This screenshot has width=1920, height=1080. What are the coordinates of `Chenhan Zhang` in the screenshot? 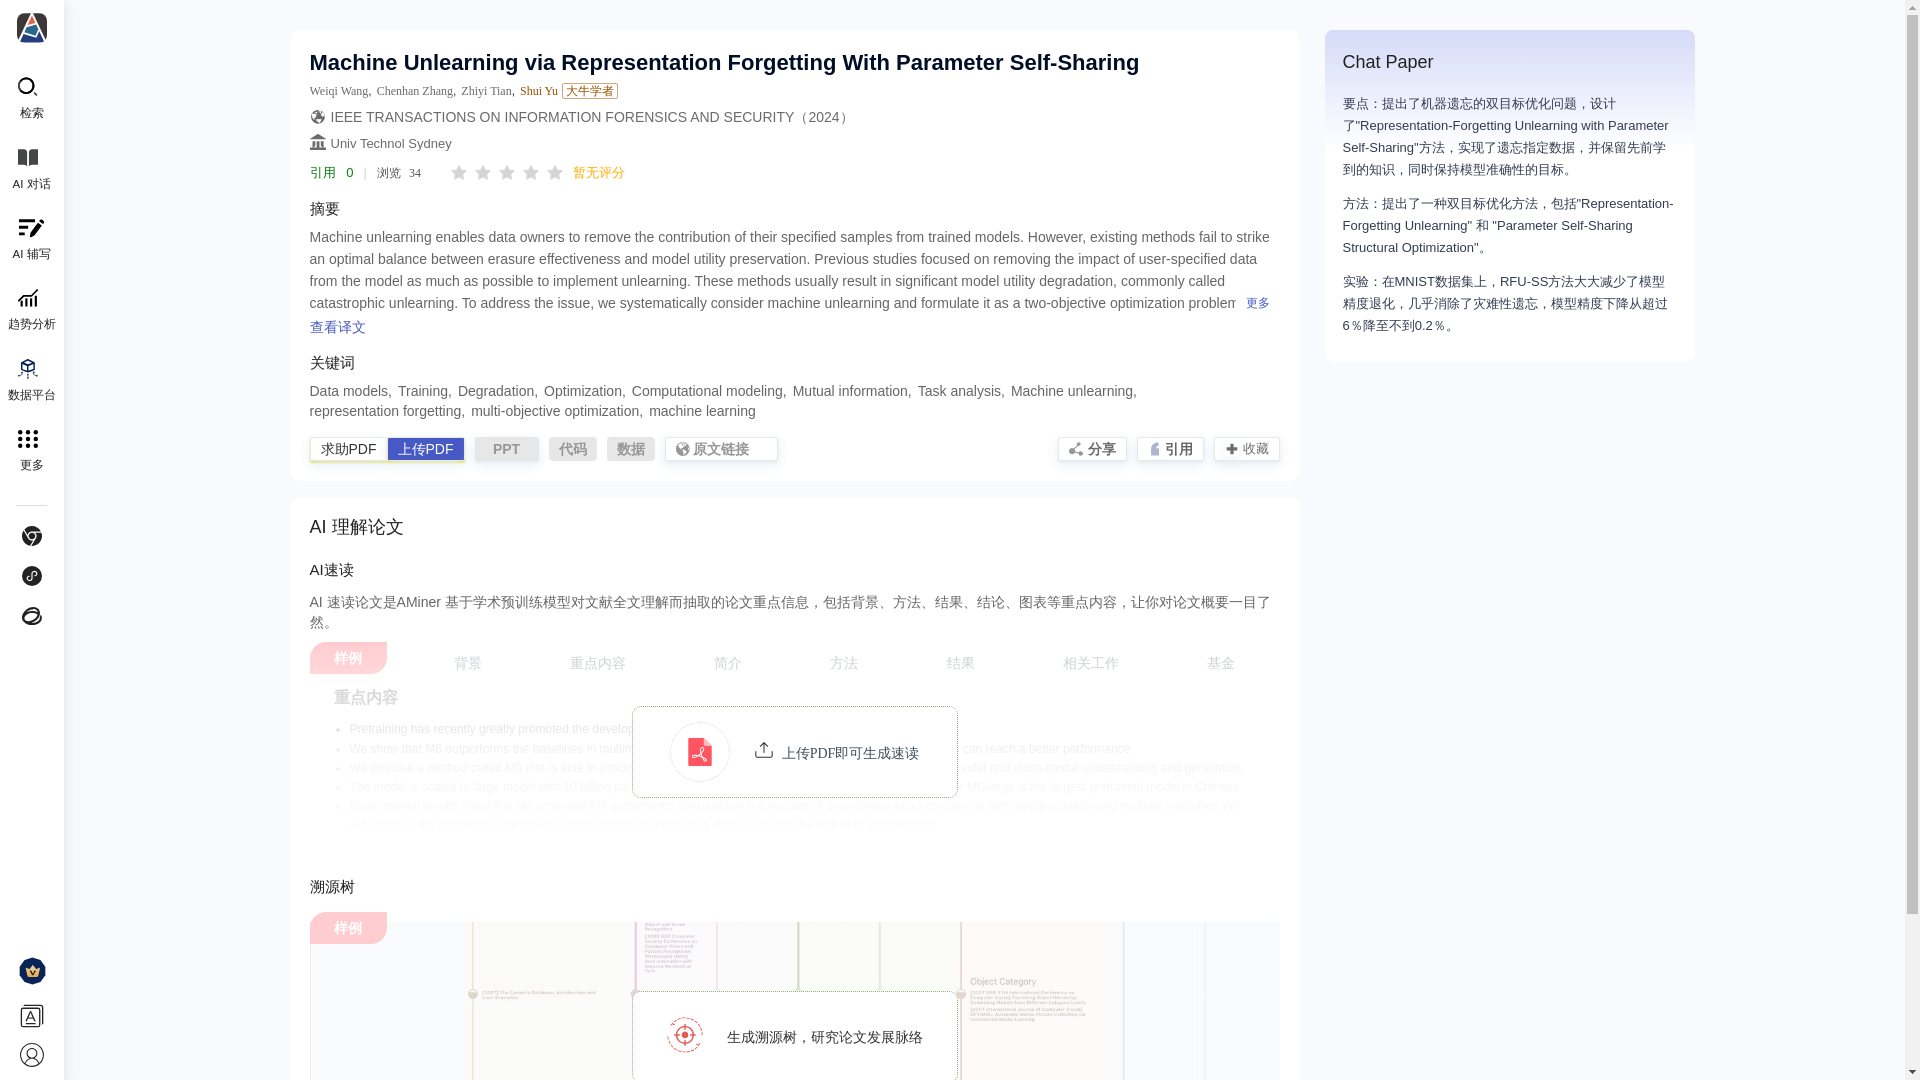 It's located at (414, 92).